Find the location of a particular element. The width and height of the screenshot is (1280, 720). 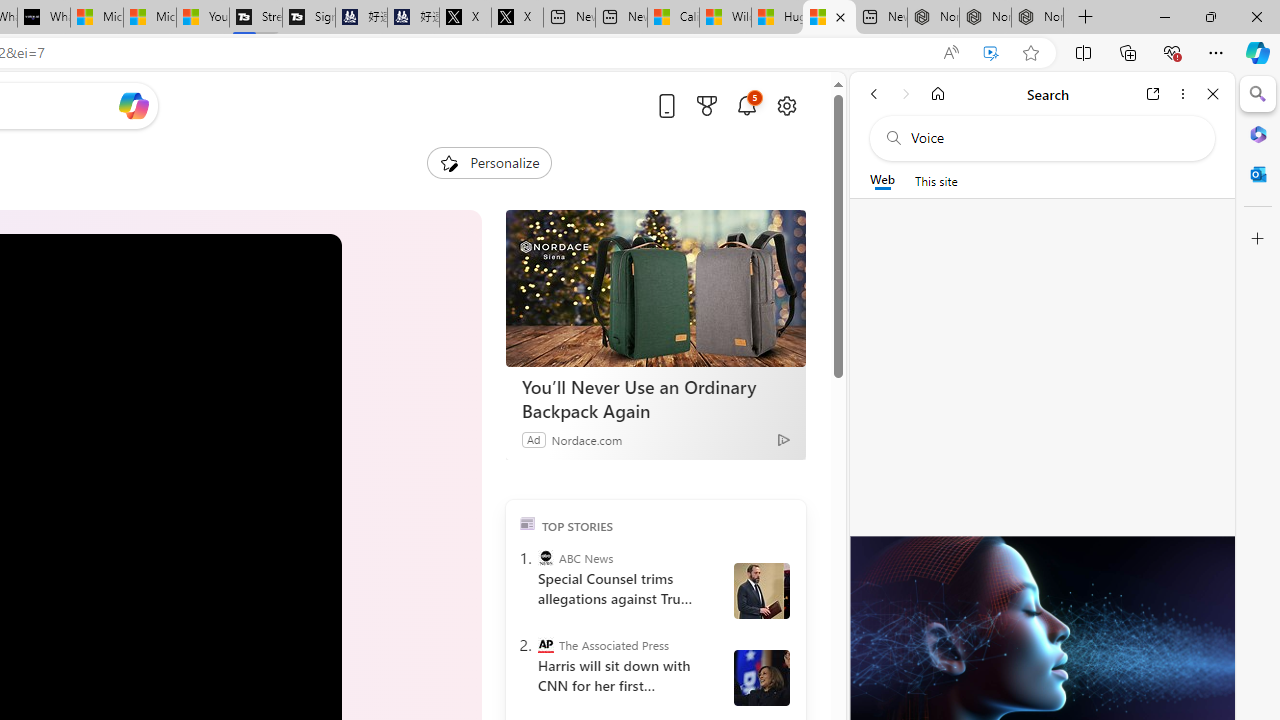

Streaming Coverage | T3 is located at coordinates (256, 18).